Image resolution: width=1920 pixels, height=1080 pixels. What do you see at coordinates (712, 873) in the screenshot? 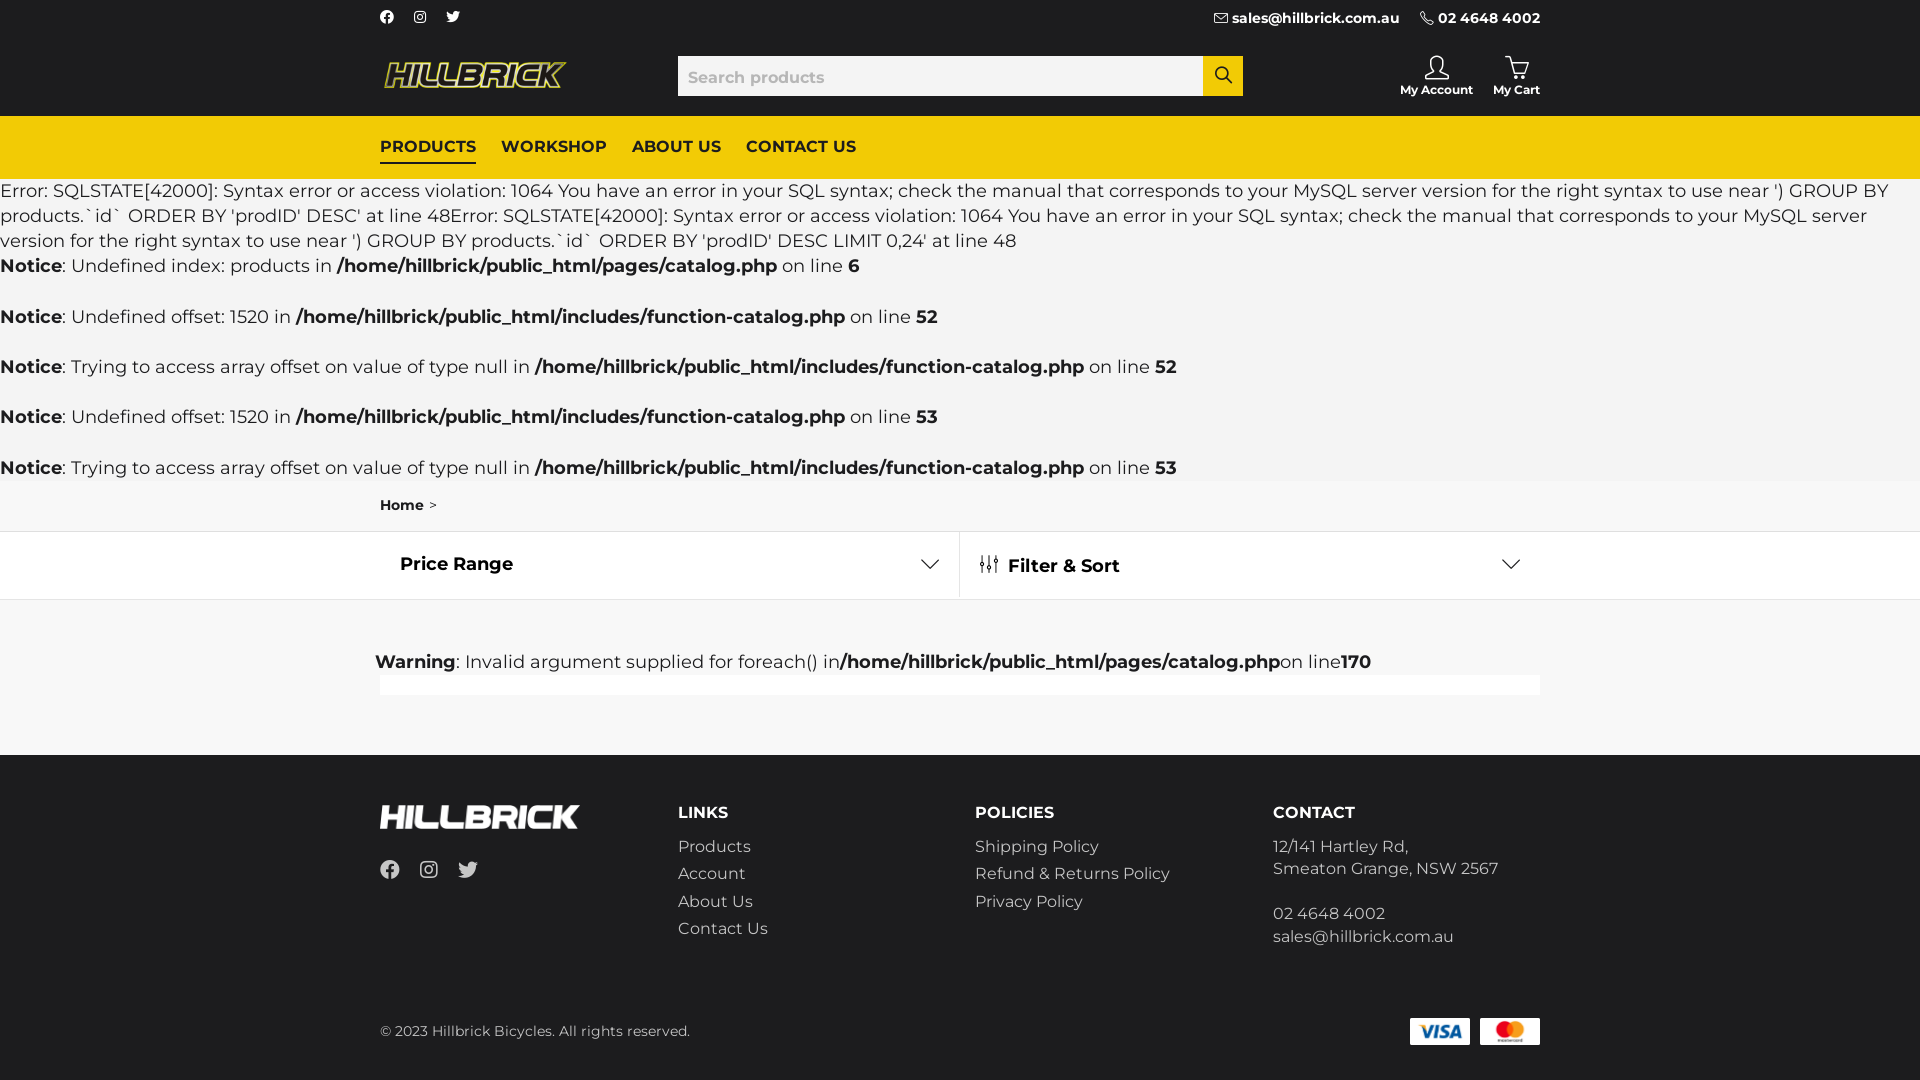
I see `Account` at bounding box center [712, 873].